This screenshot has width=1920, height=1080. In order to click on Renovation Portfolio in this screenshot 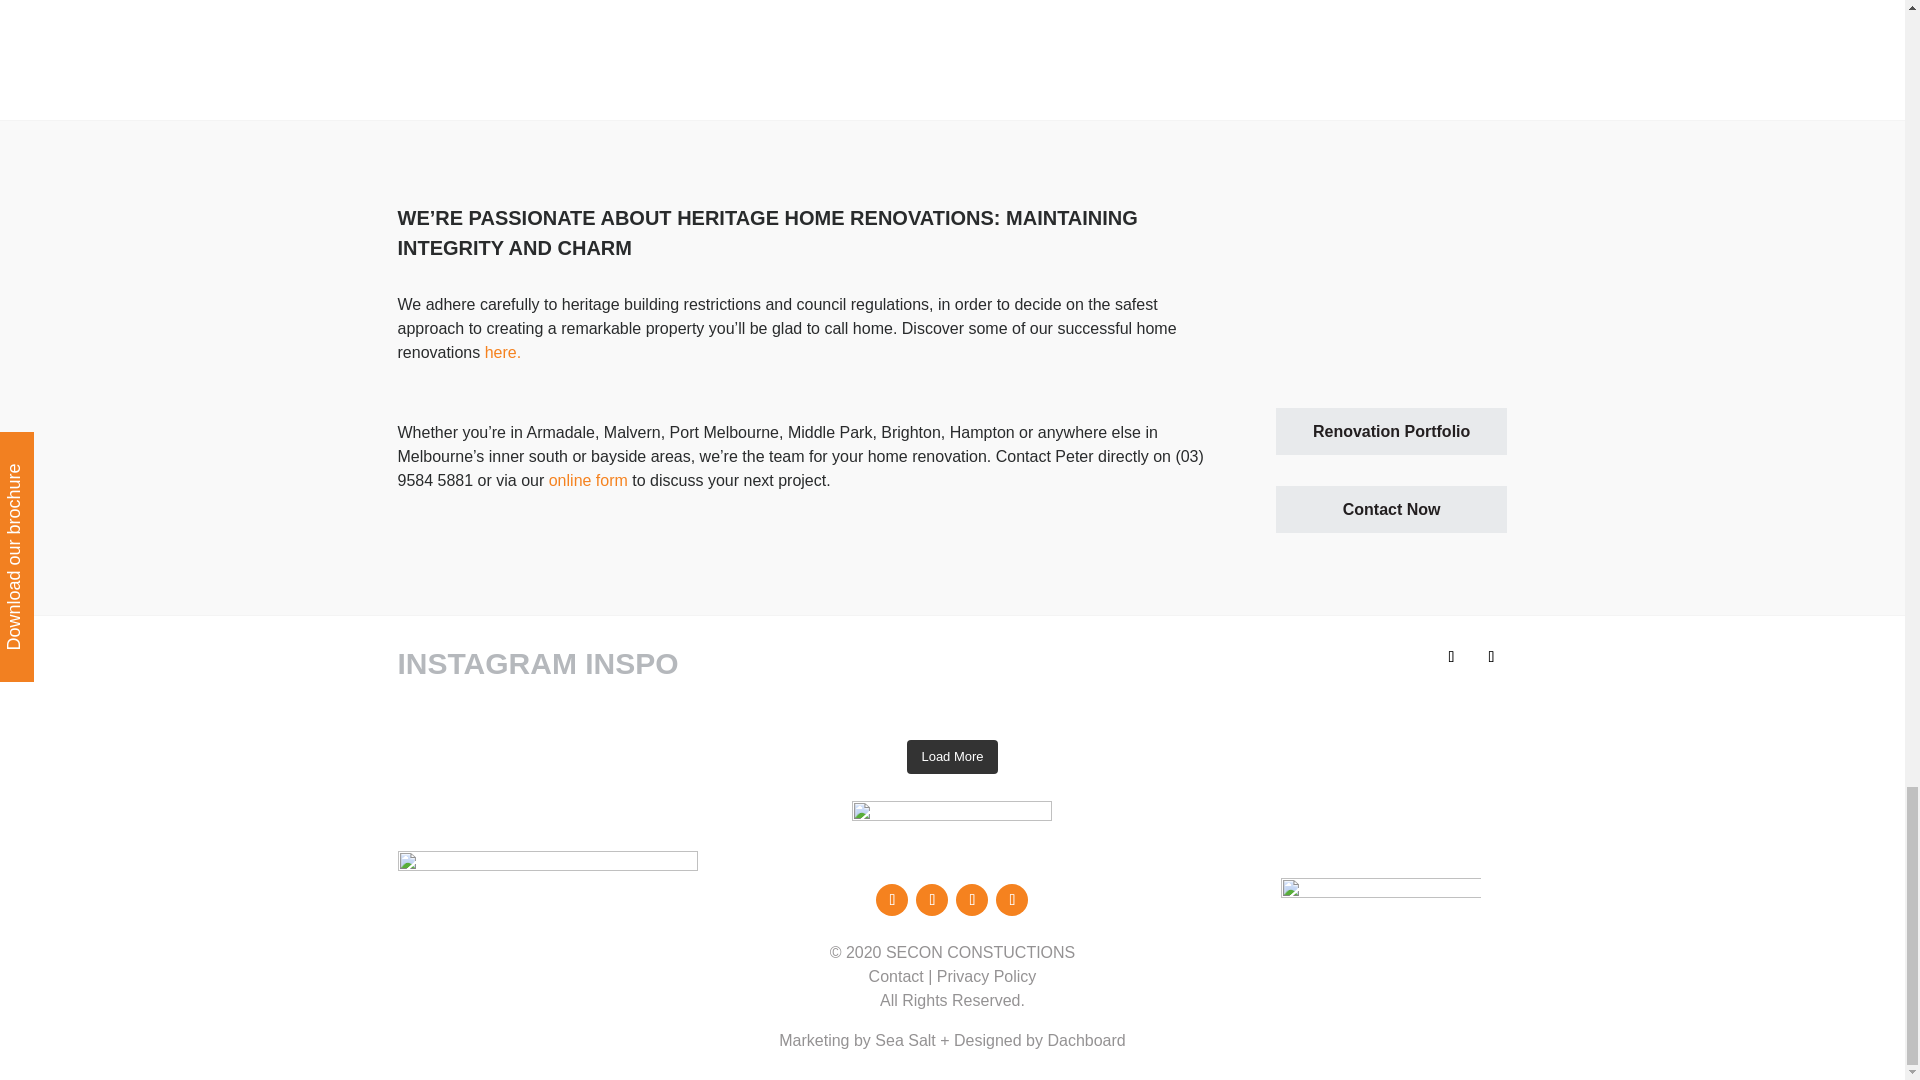, I will do `click(1392, 431)`.